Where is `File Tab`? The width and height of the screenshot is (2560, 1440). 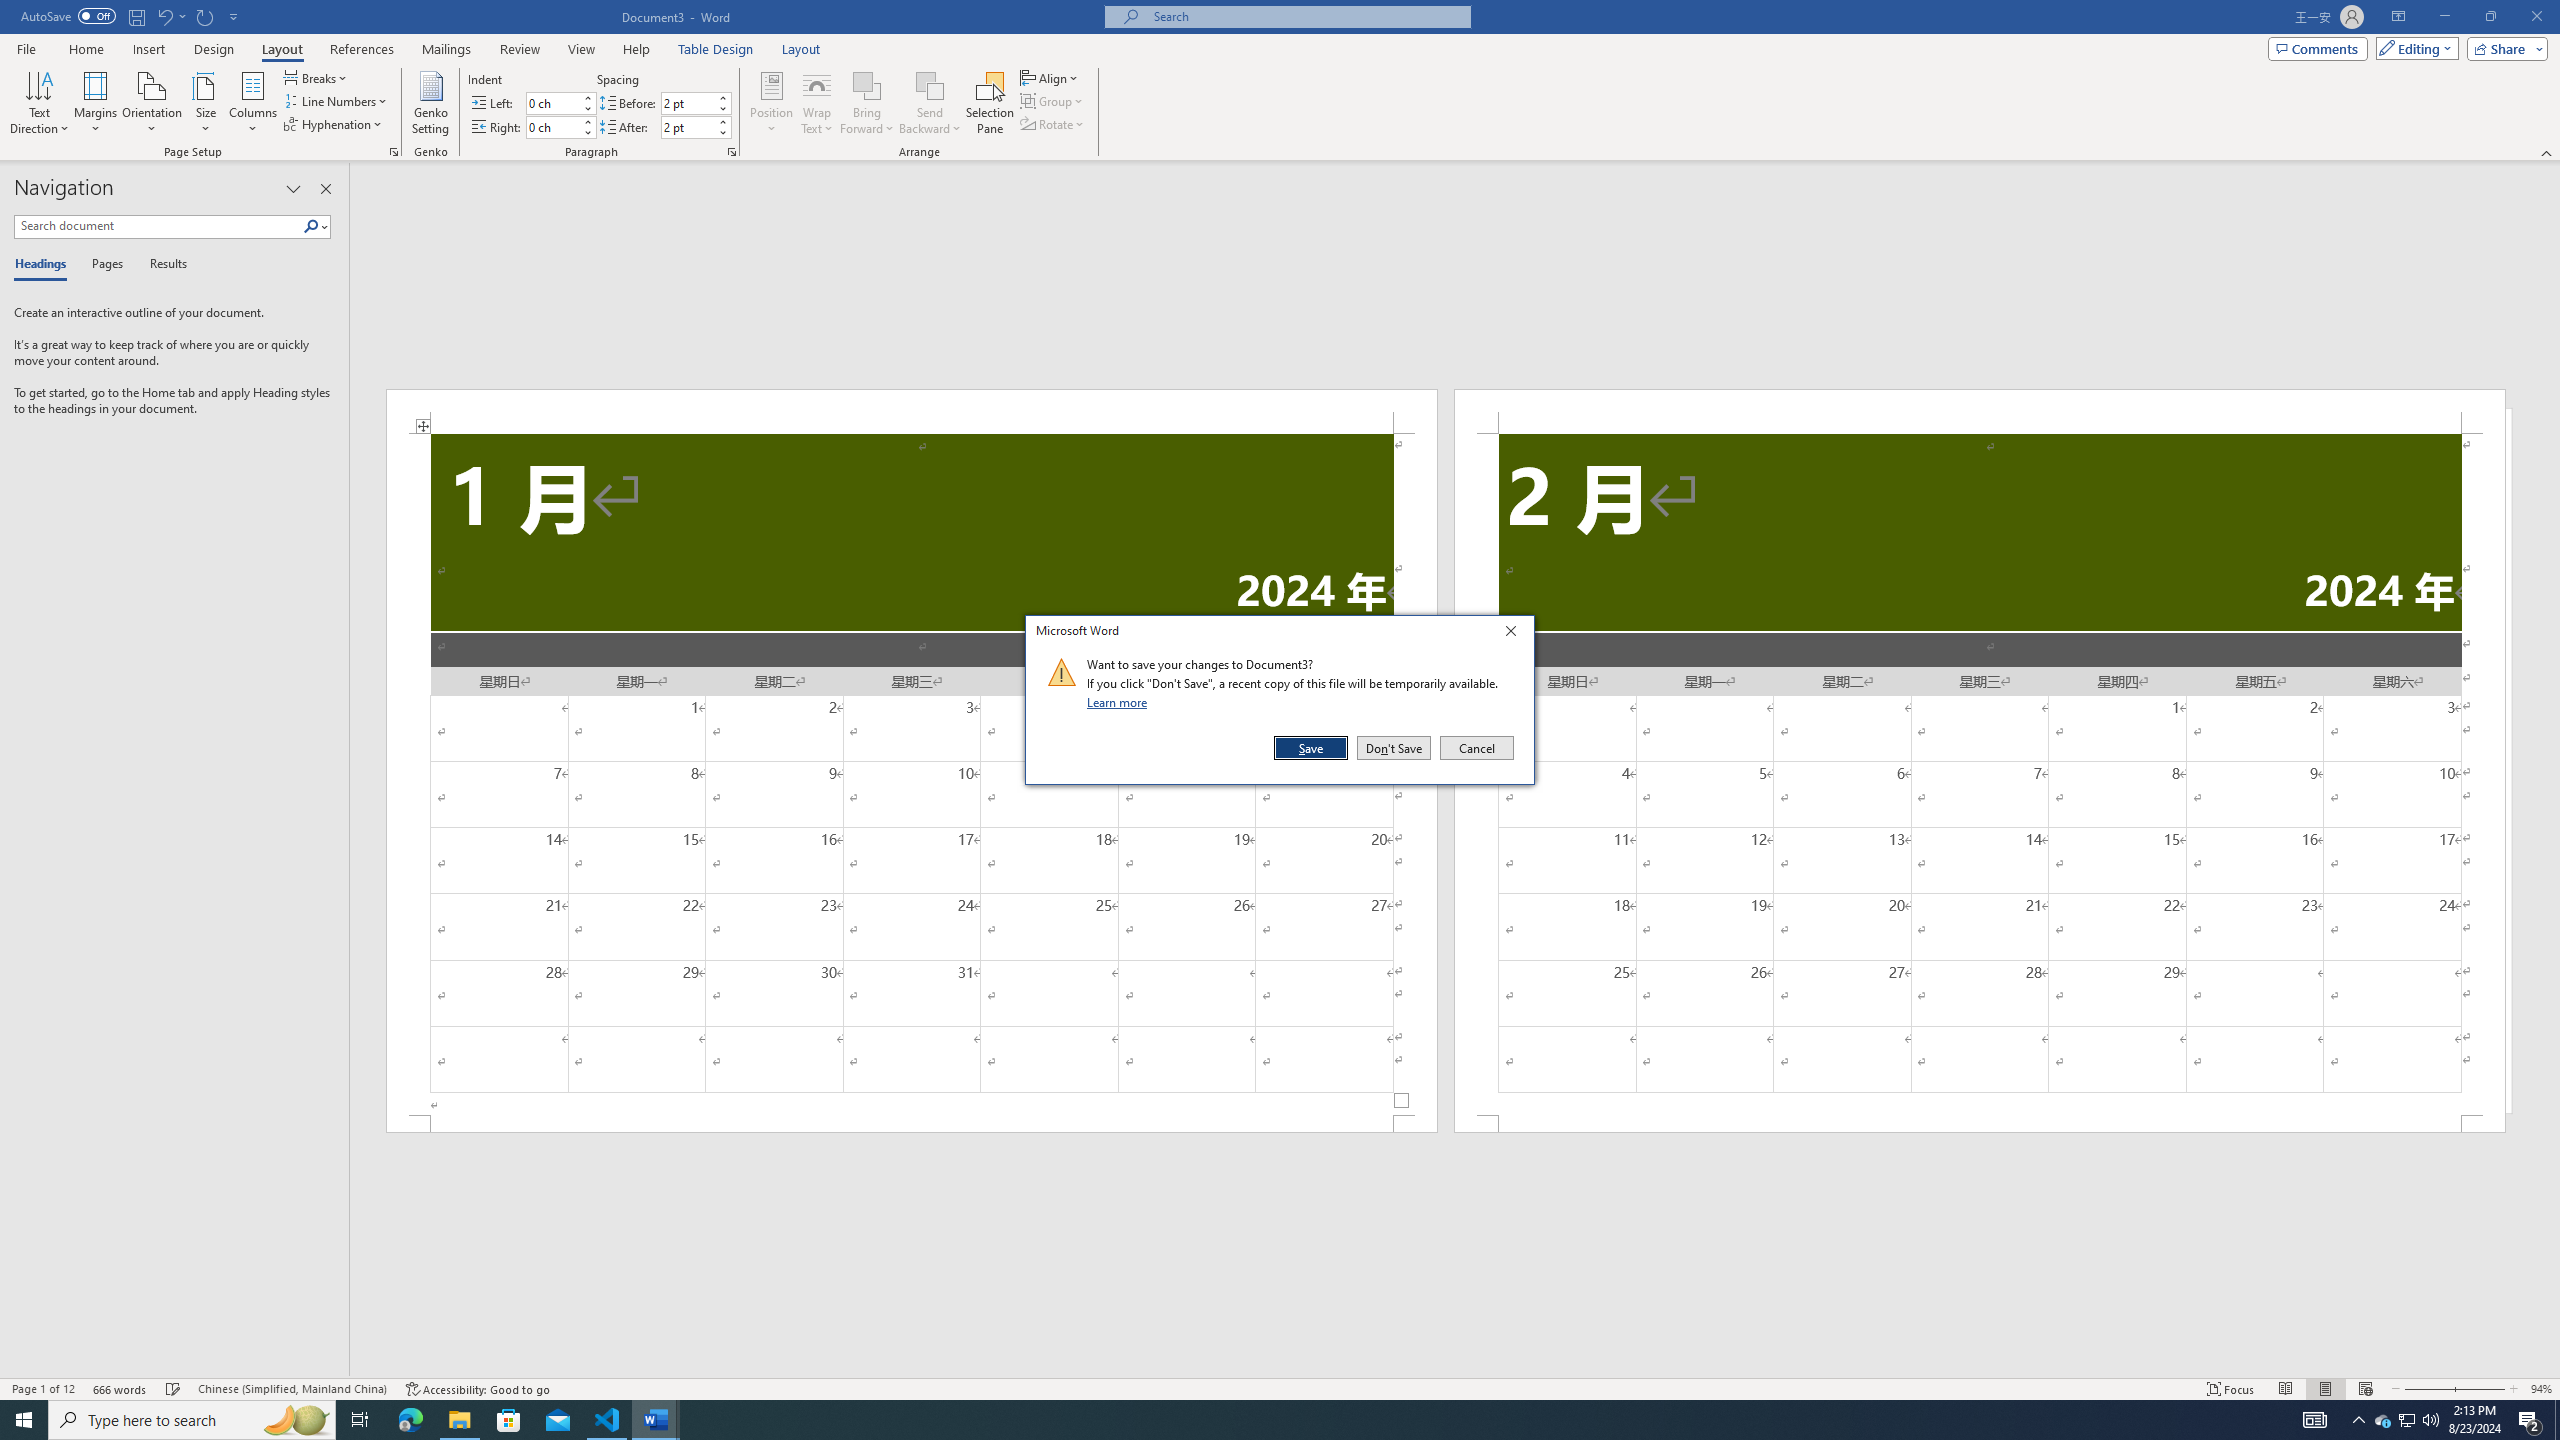
File Tab is located at coordinates (26, 48).